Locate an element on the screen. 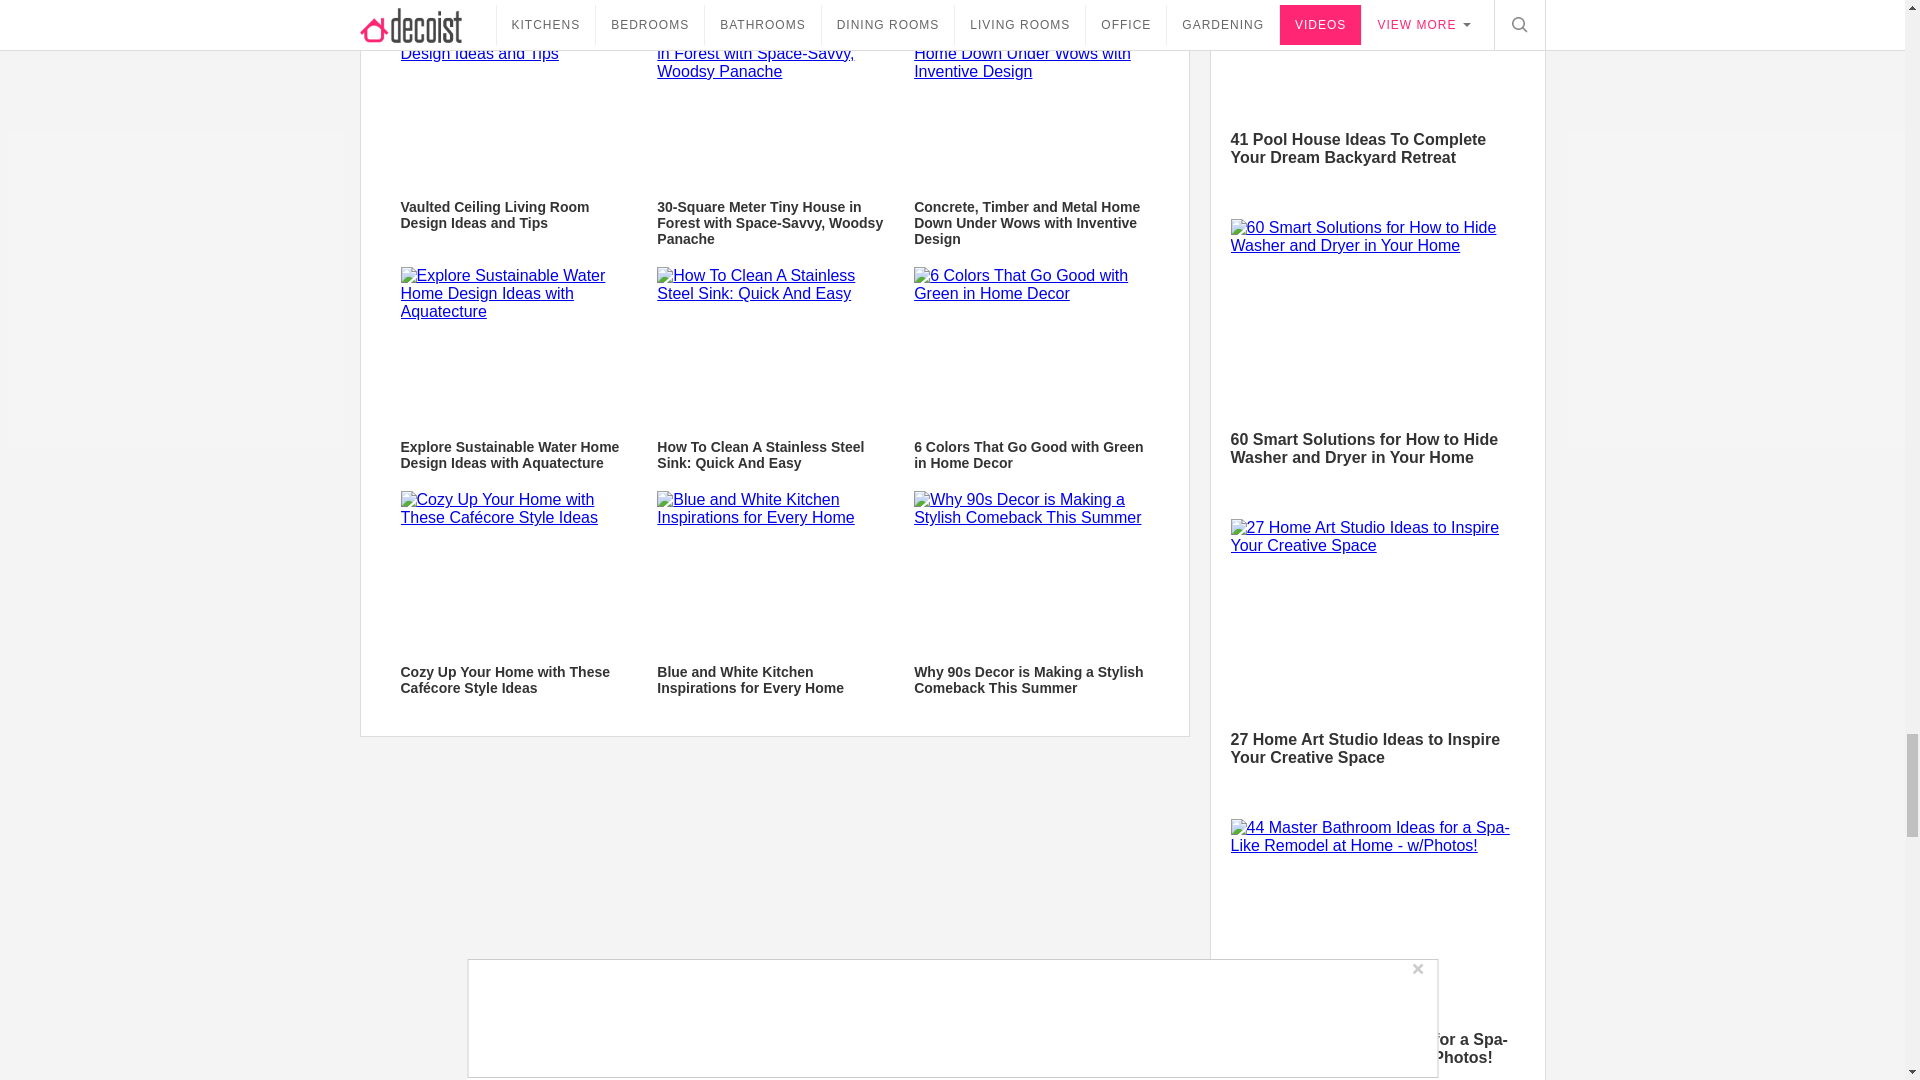  6 Colors That Go Good with Green in Home Decor is located at coordinates (1030, 344).